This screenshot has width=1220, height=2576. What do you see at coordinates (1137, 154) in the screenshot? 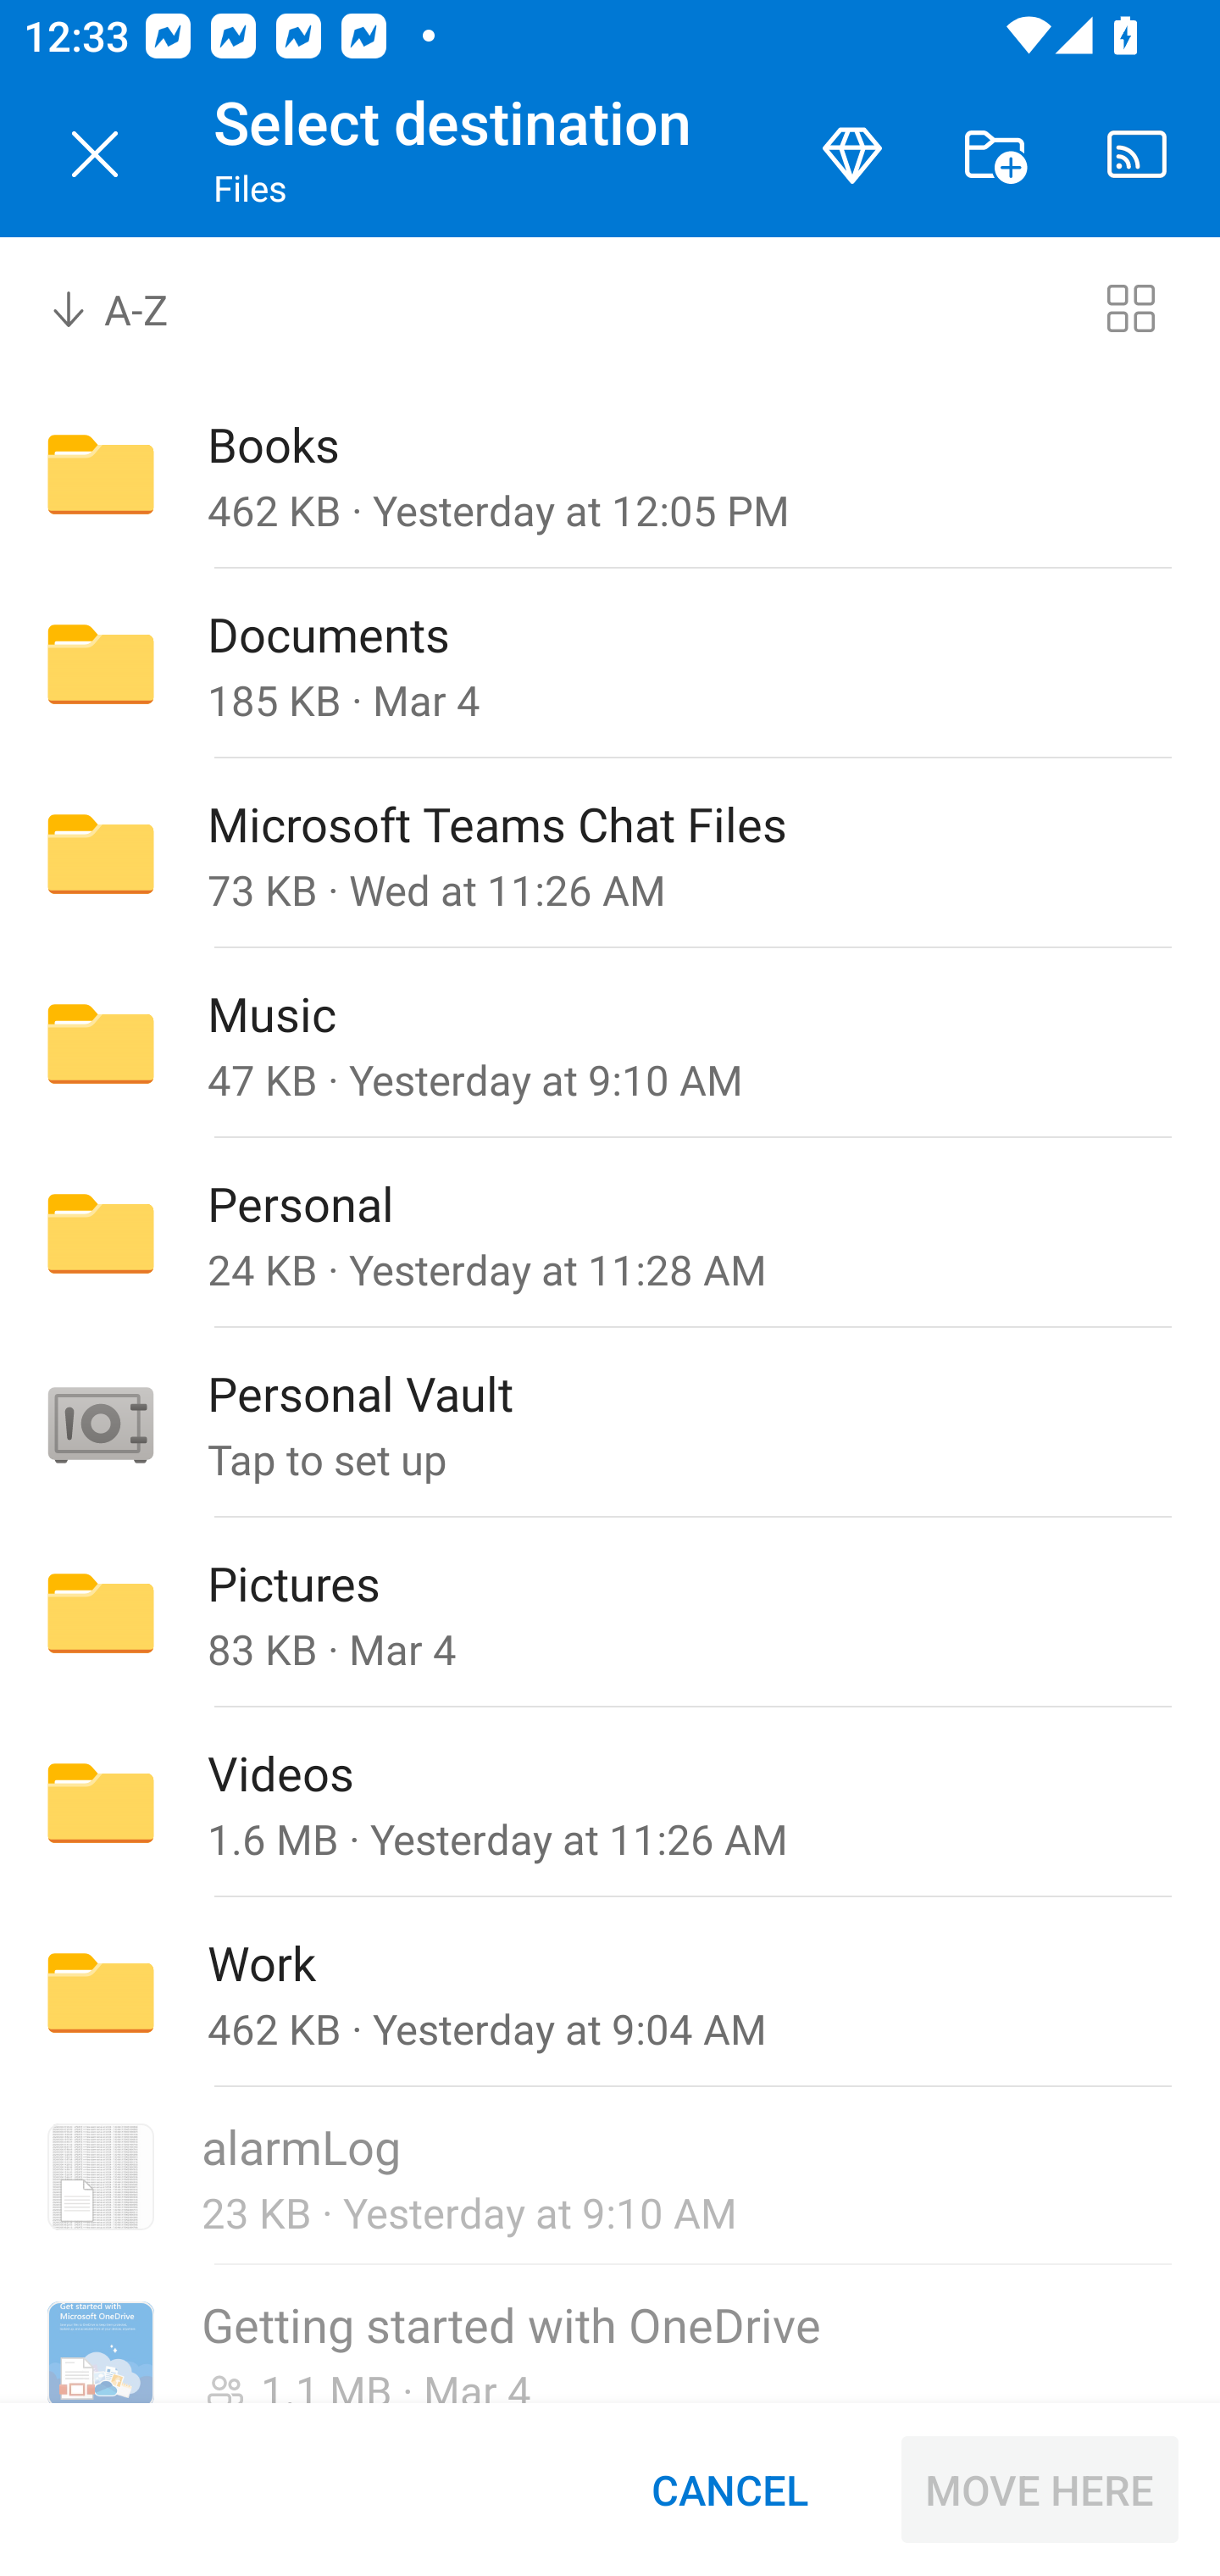
I see `Cast. Disconnected` at bounding box center [1137, 154].